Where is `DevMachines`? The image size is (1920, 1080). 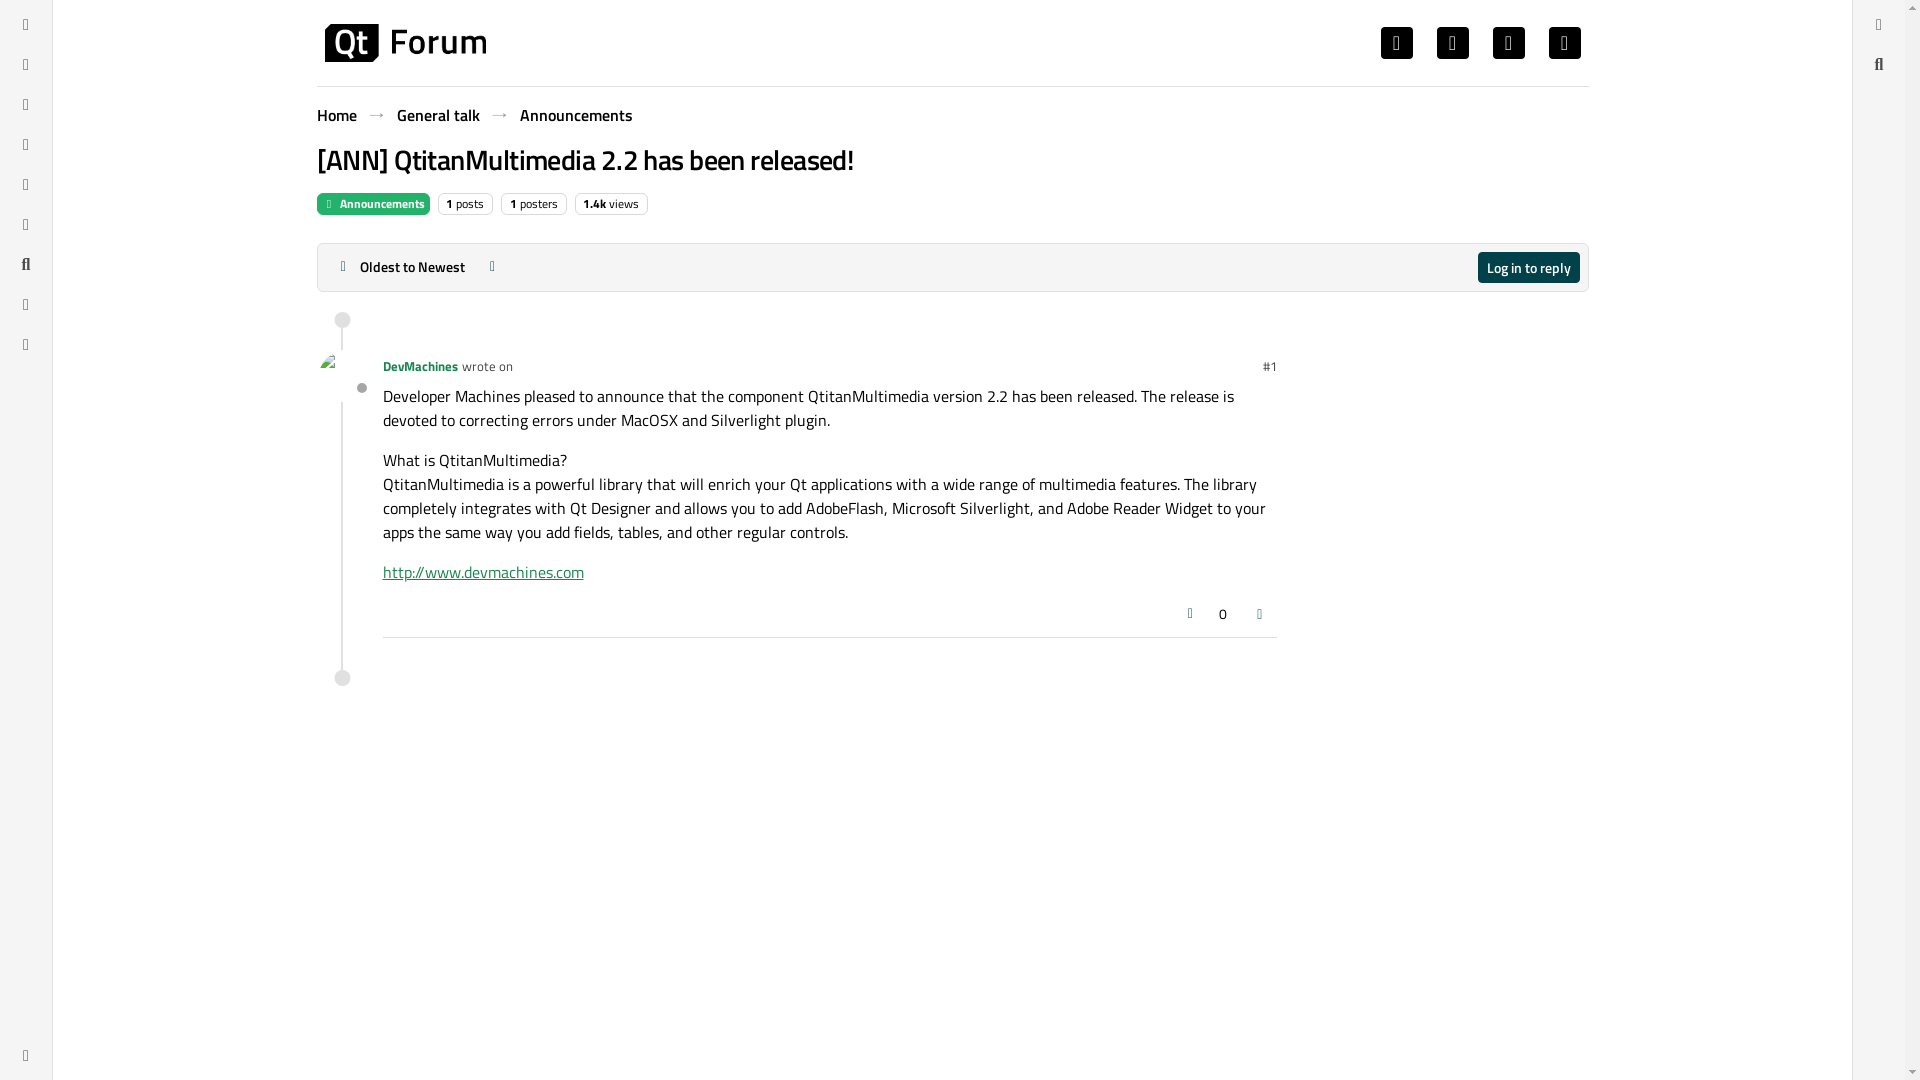 DevMachines is located at coordinates (419, 366).